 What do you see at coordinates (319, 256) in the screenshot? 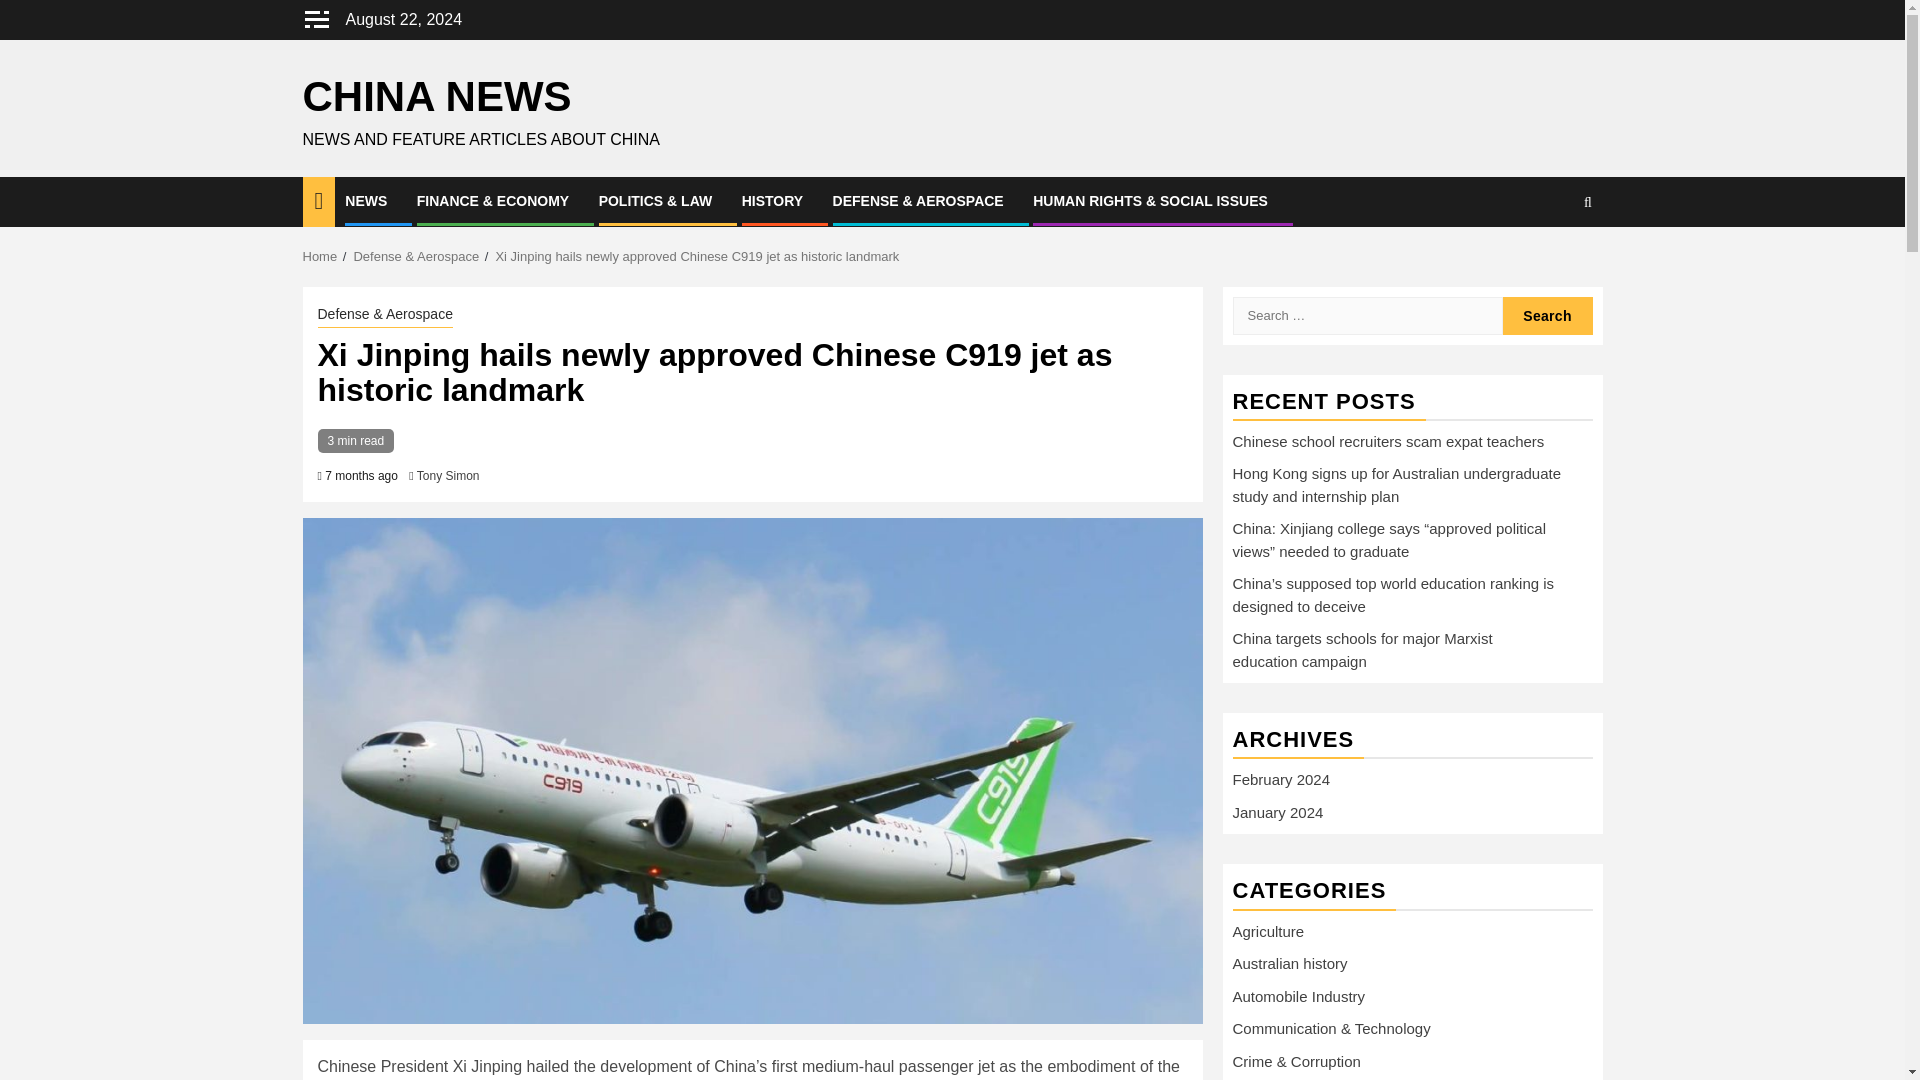
I see `Home` at bounding box center [319, 256].